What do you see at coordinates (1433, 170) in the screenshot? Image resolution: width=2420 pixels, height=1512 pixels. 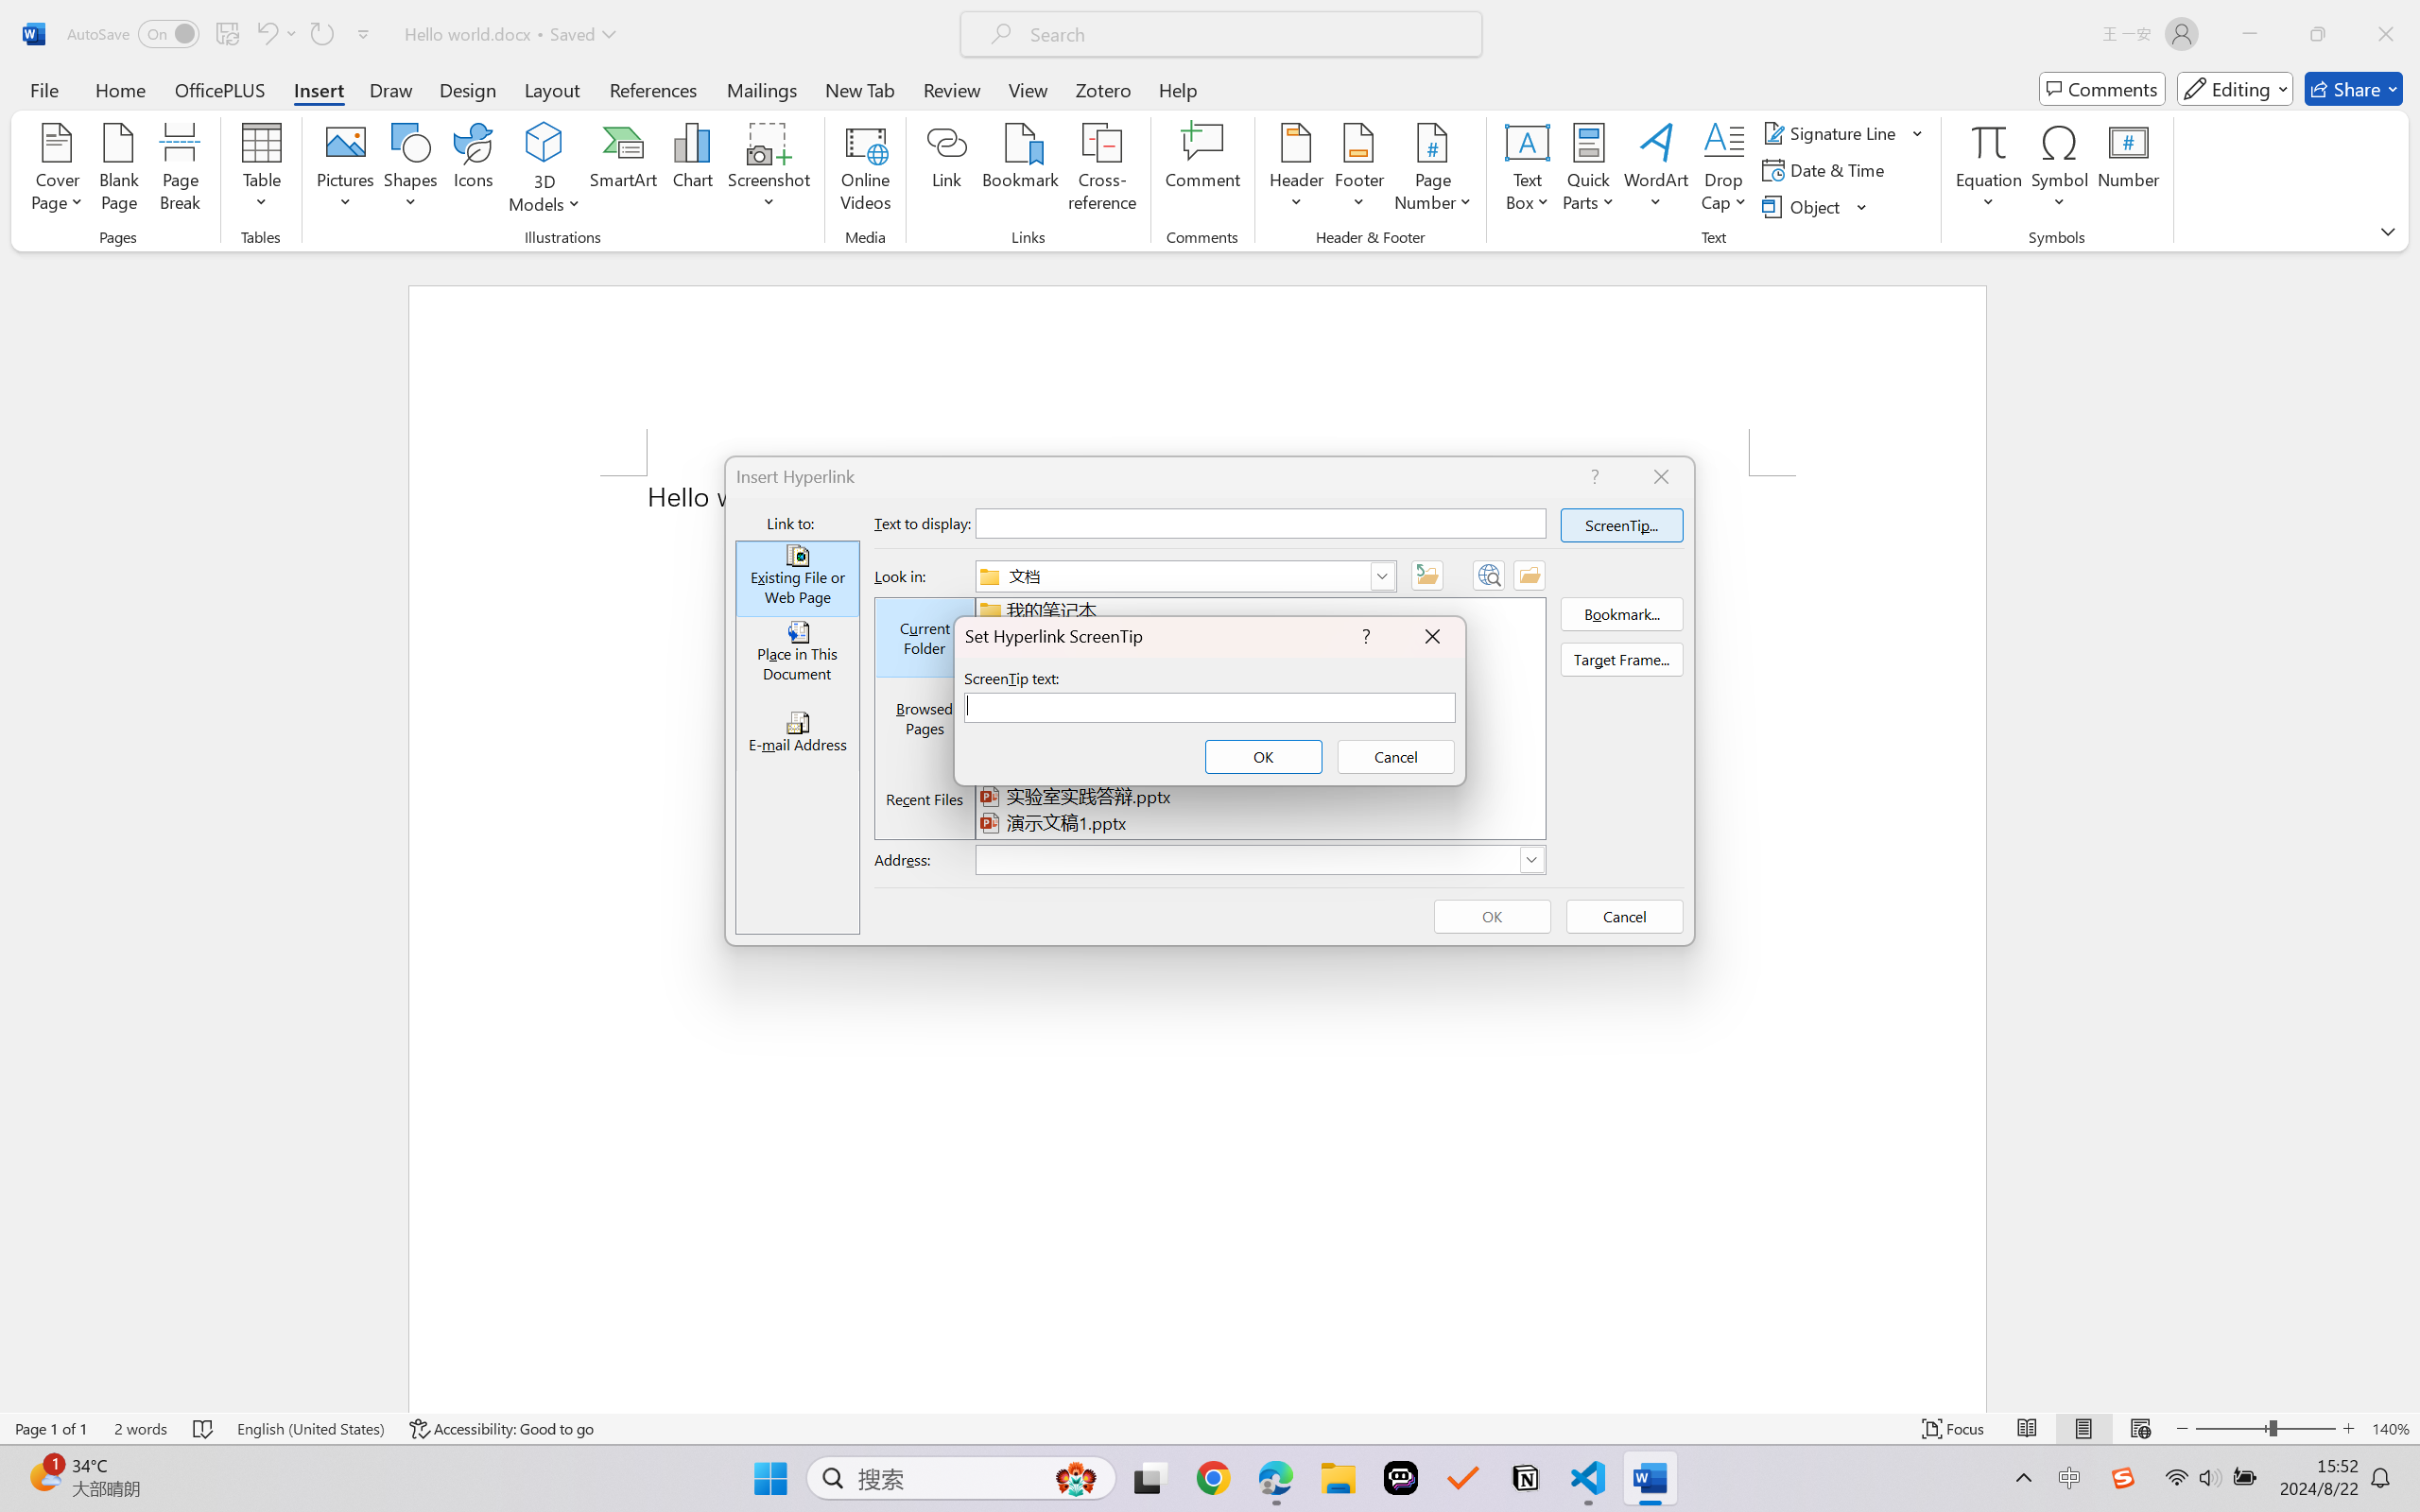 I see `Page Number` at bounding box center [1433, 170].